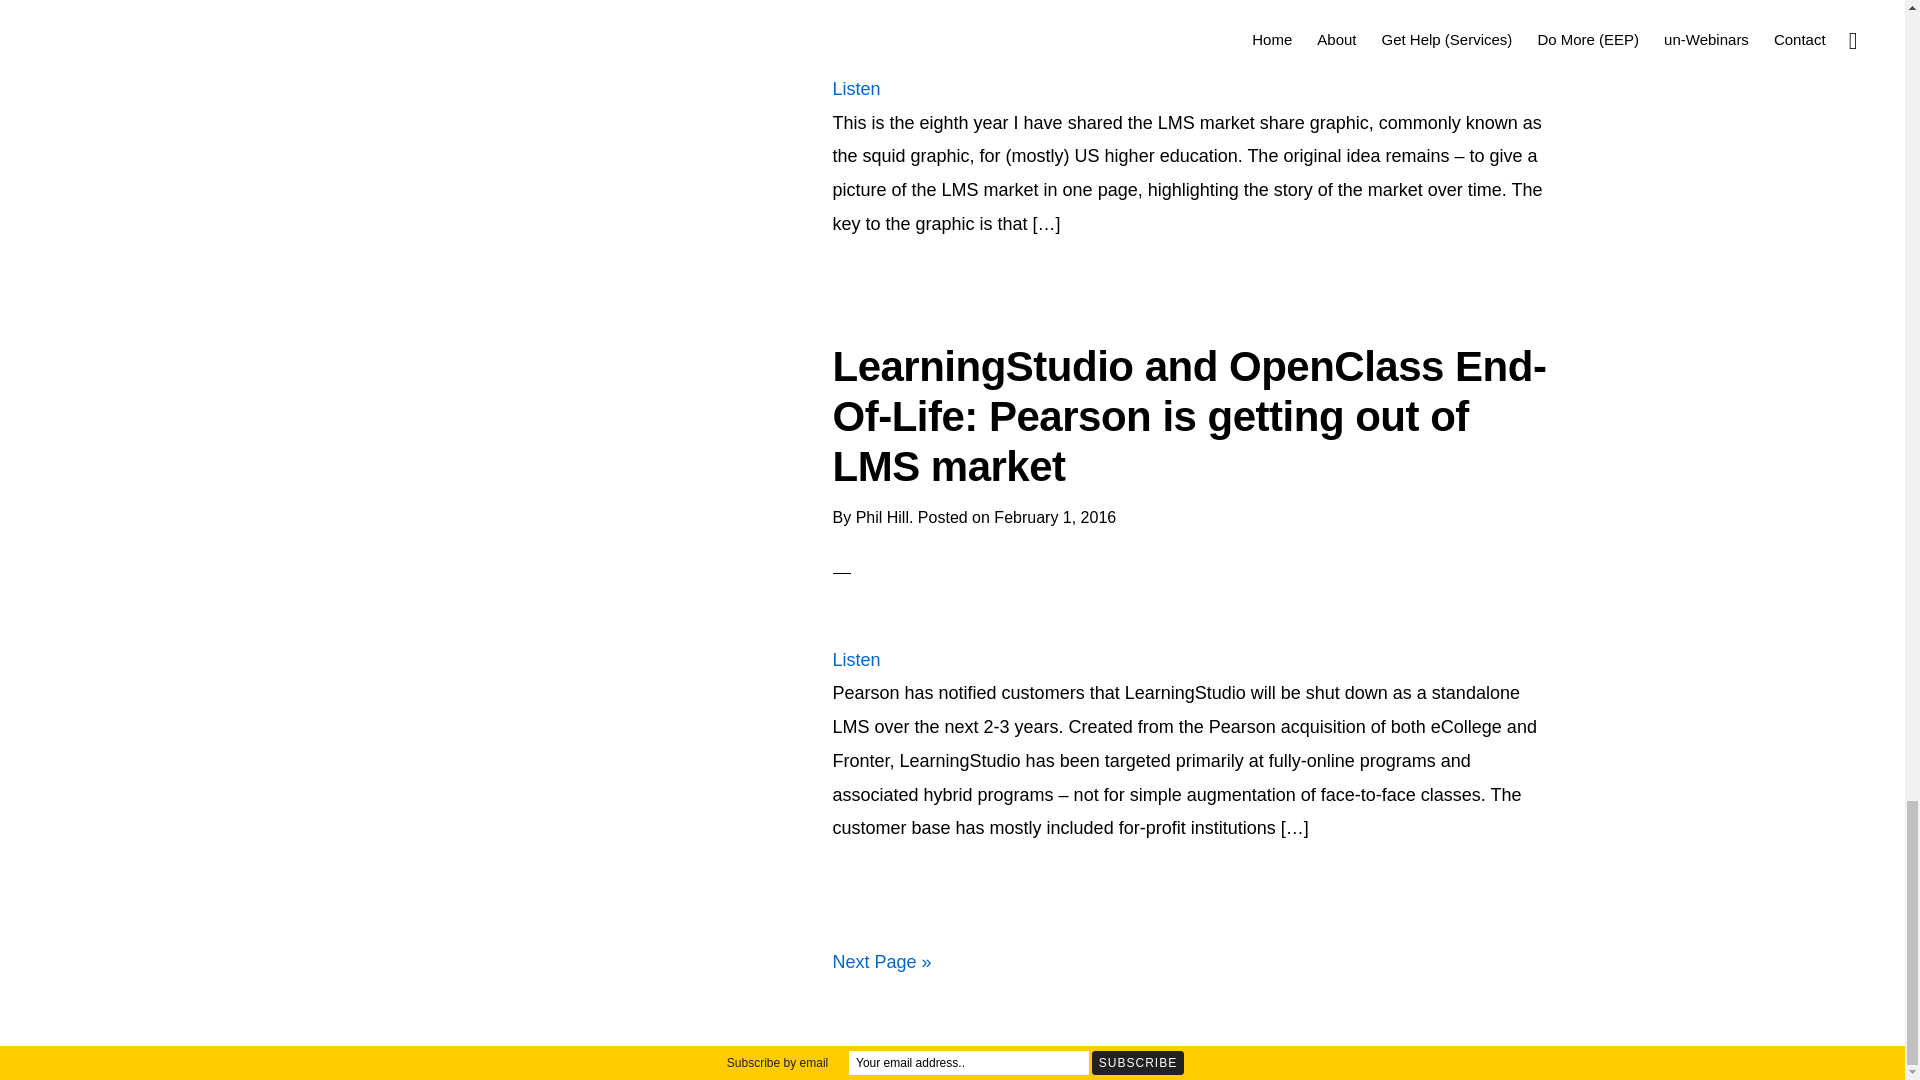  I want to click on Phil Hill, so click(882, 516).